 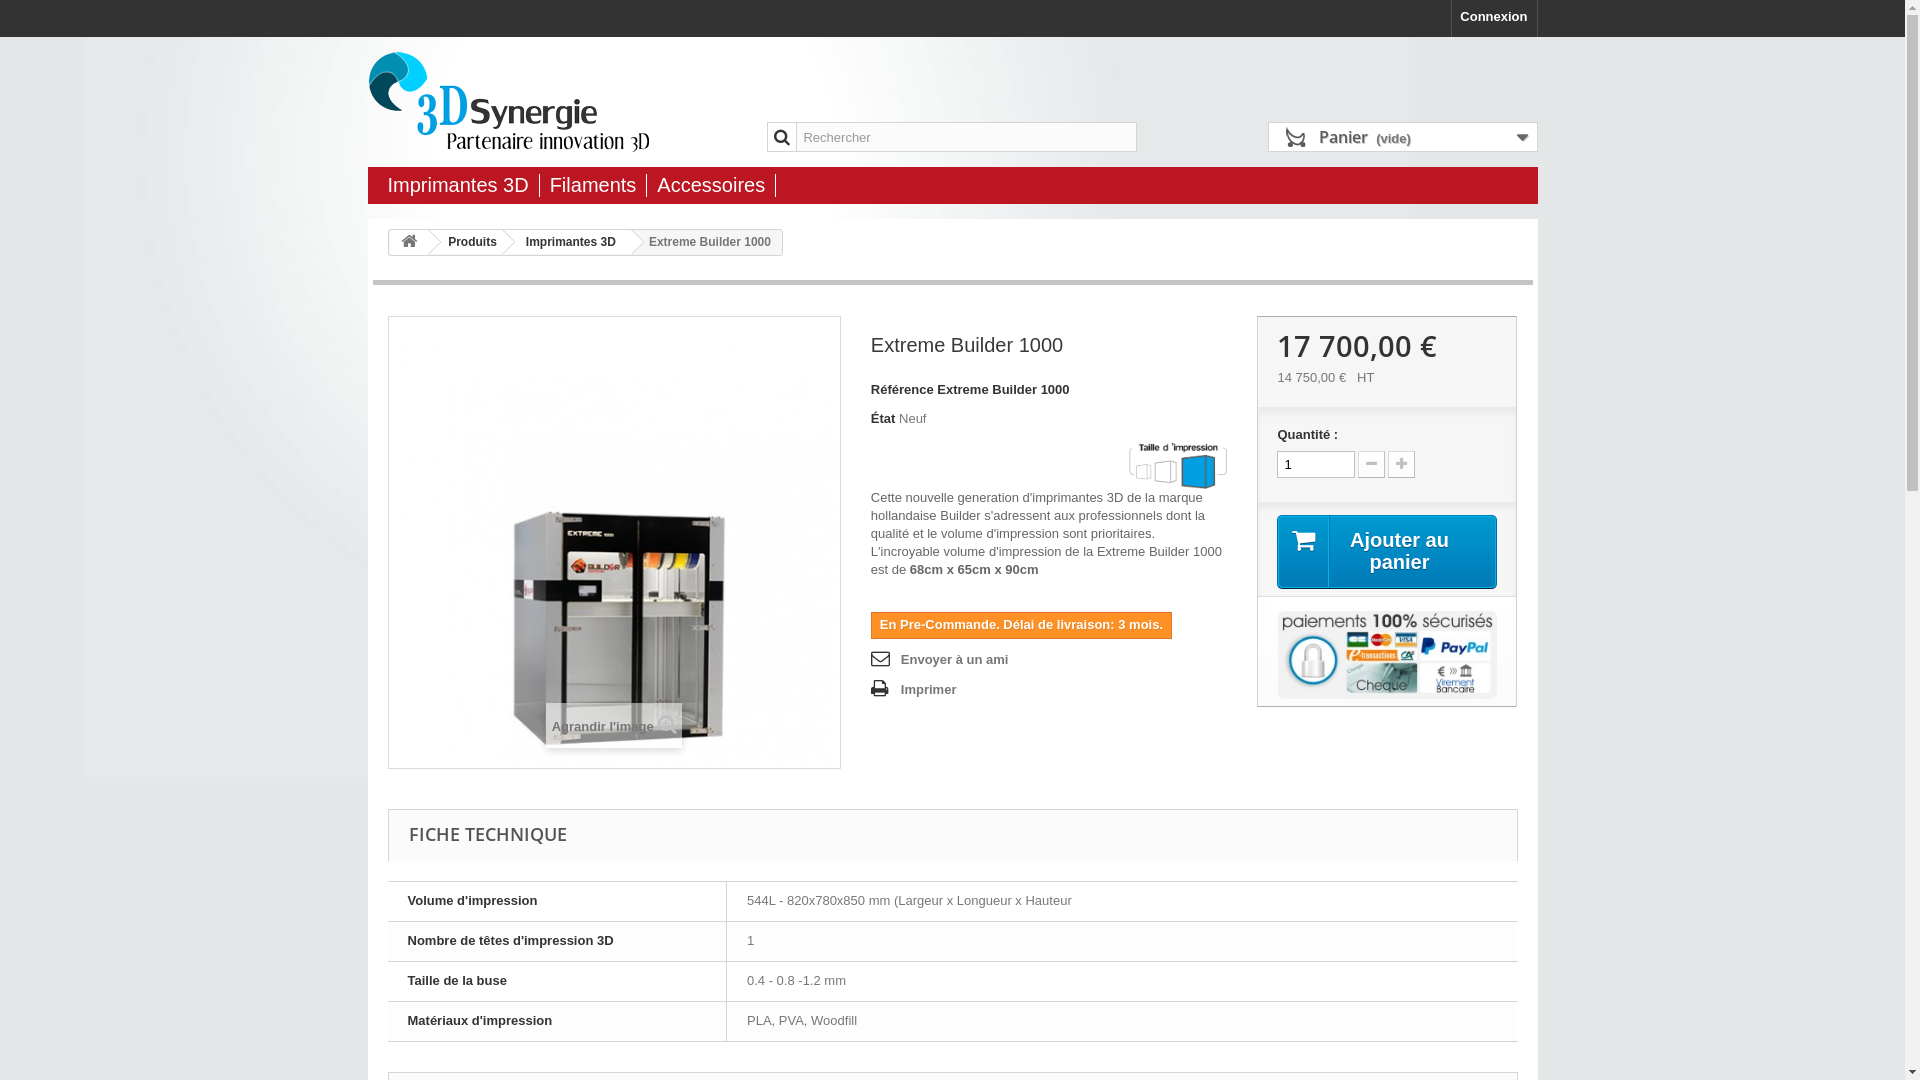 What do you see at coordinates (1387, 552) in the screenshot?
I see `Ajouter au panier` at bounding box center [1387, 552].